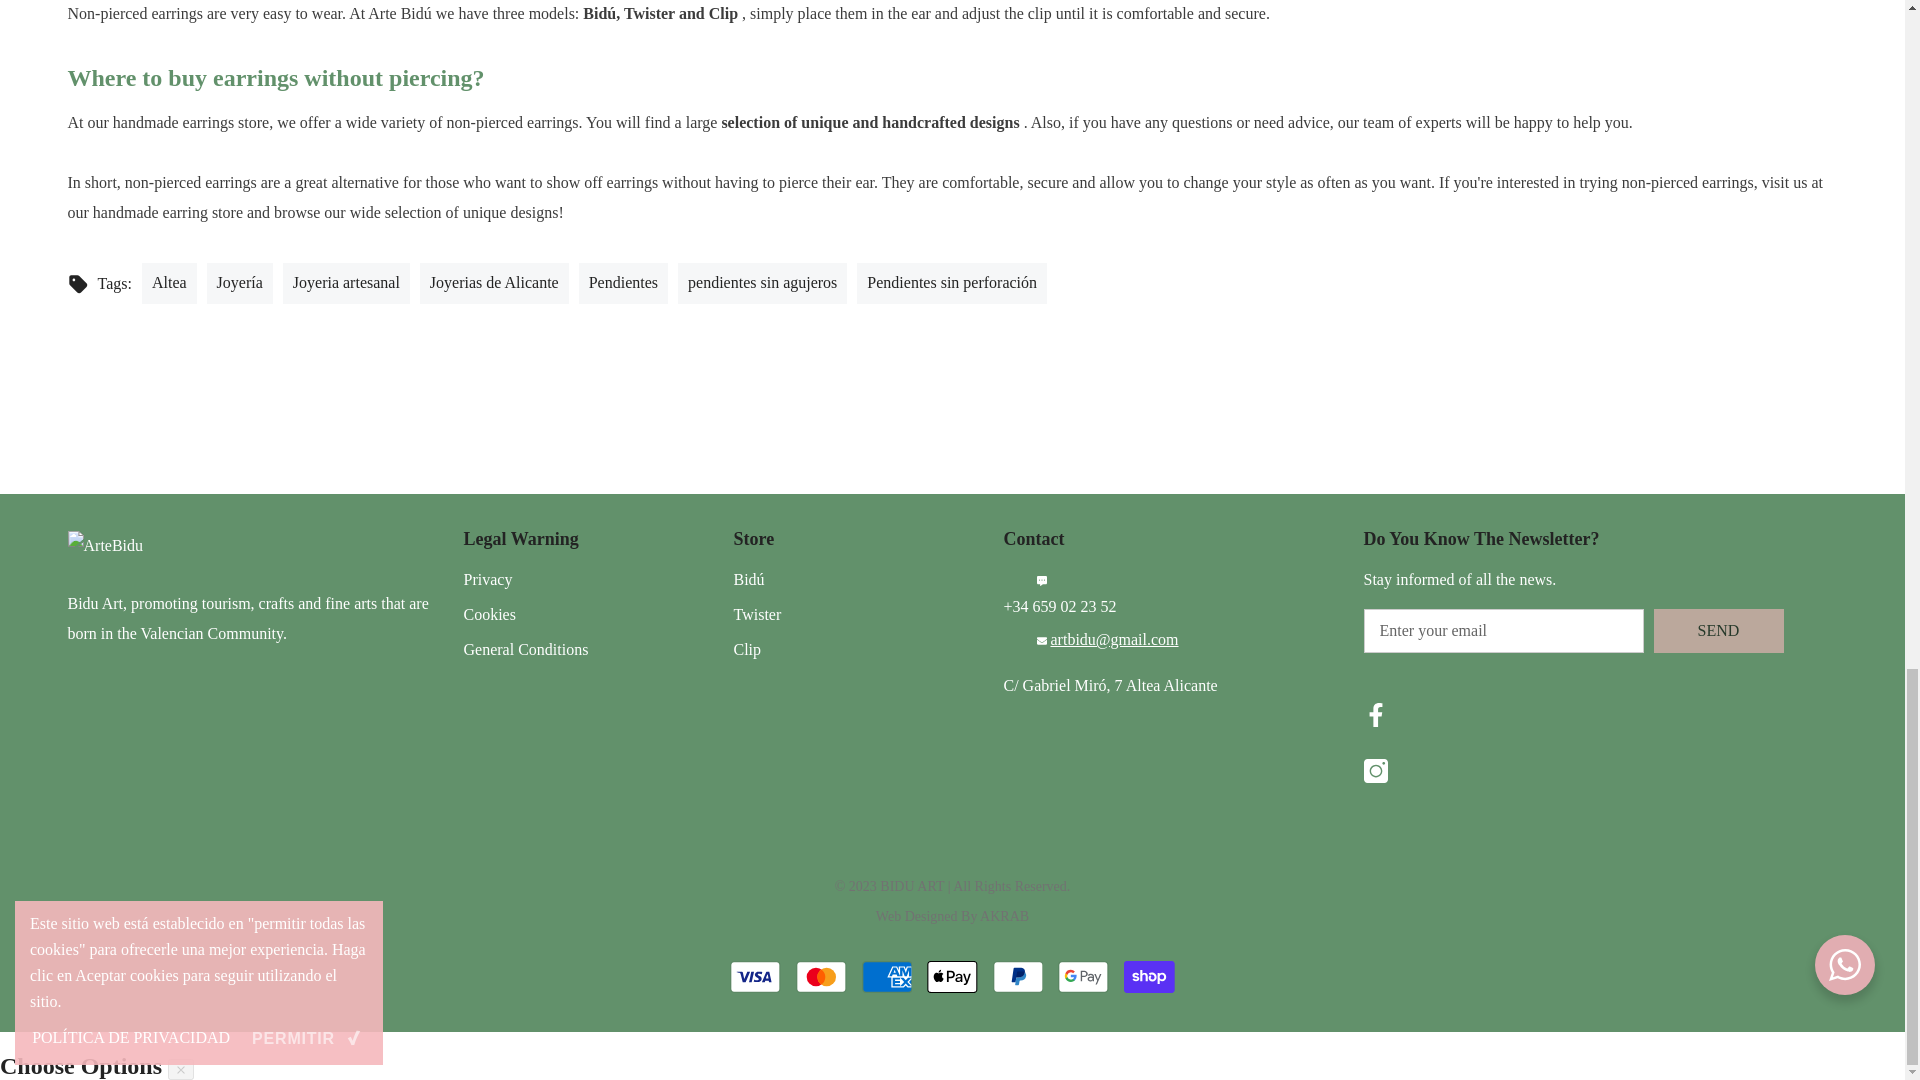 This screenshot has width=1920, height=1080. Describe the element at coordinates (1082, 976) in the screenshot. I see `Google Pay` at that location.